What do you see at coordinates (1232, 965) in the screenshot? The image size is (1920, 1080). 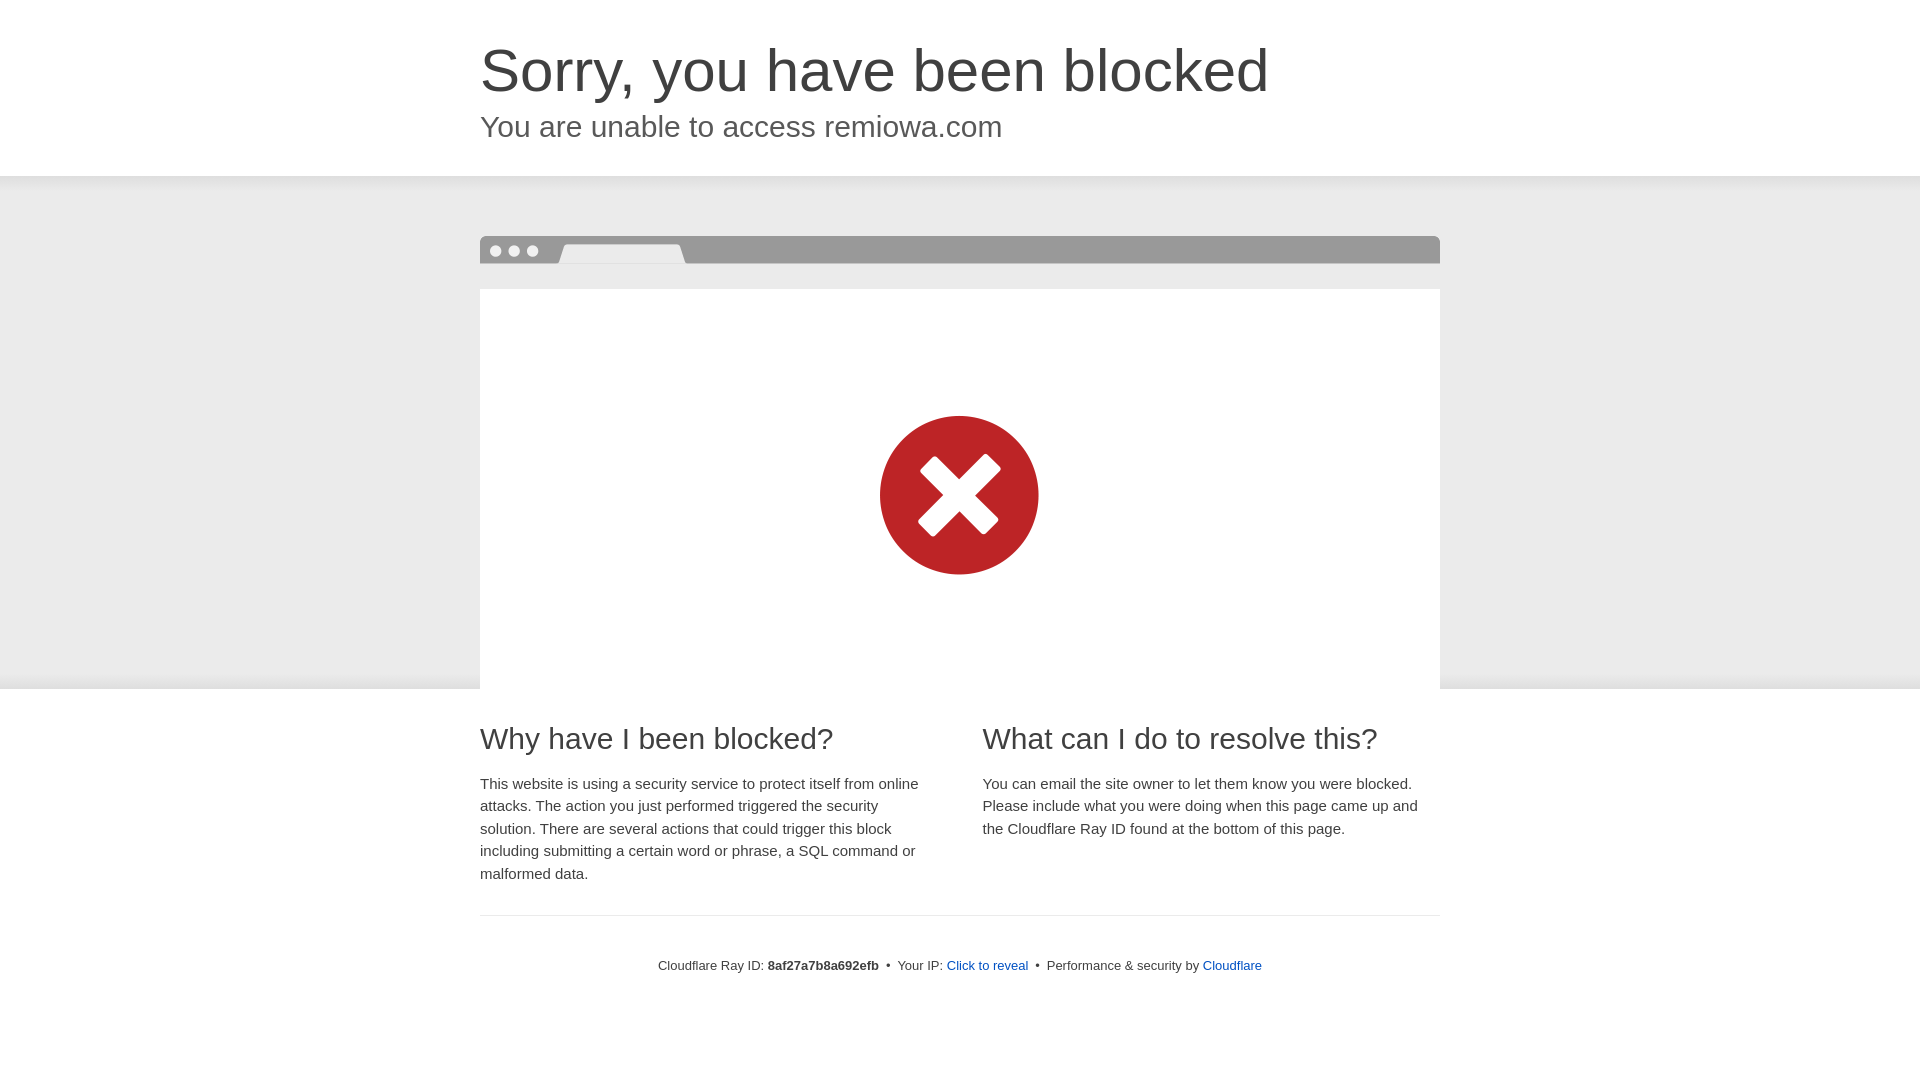 I see `Cloudflare` at bounding box center [1232, 965].